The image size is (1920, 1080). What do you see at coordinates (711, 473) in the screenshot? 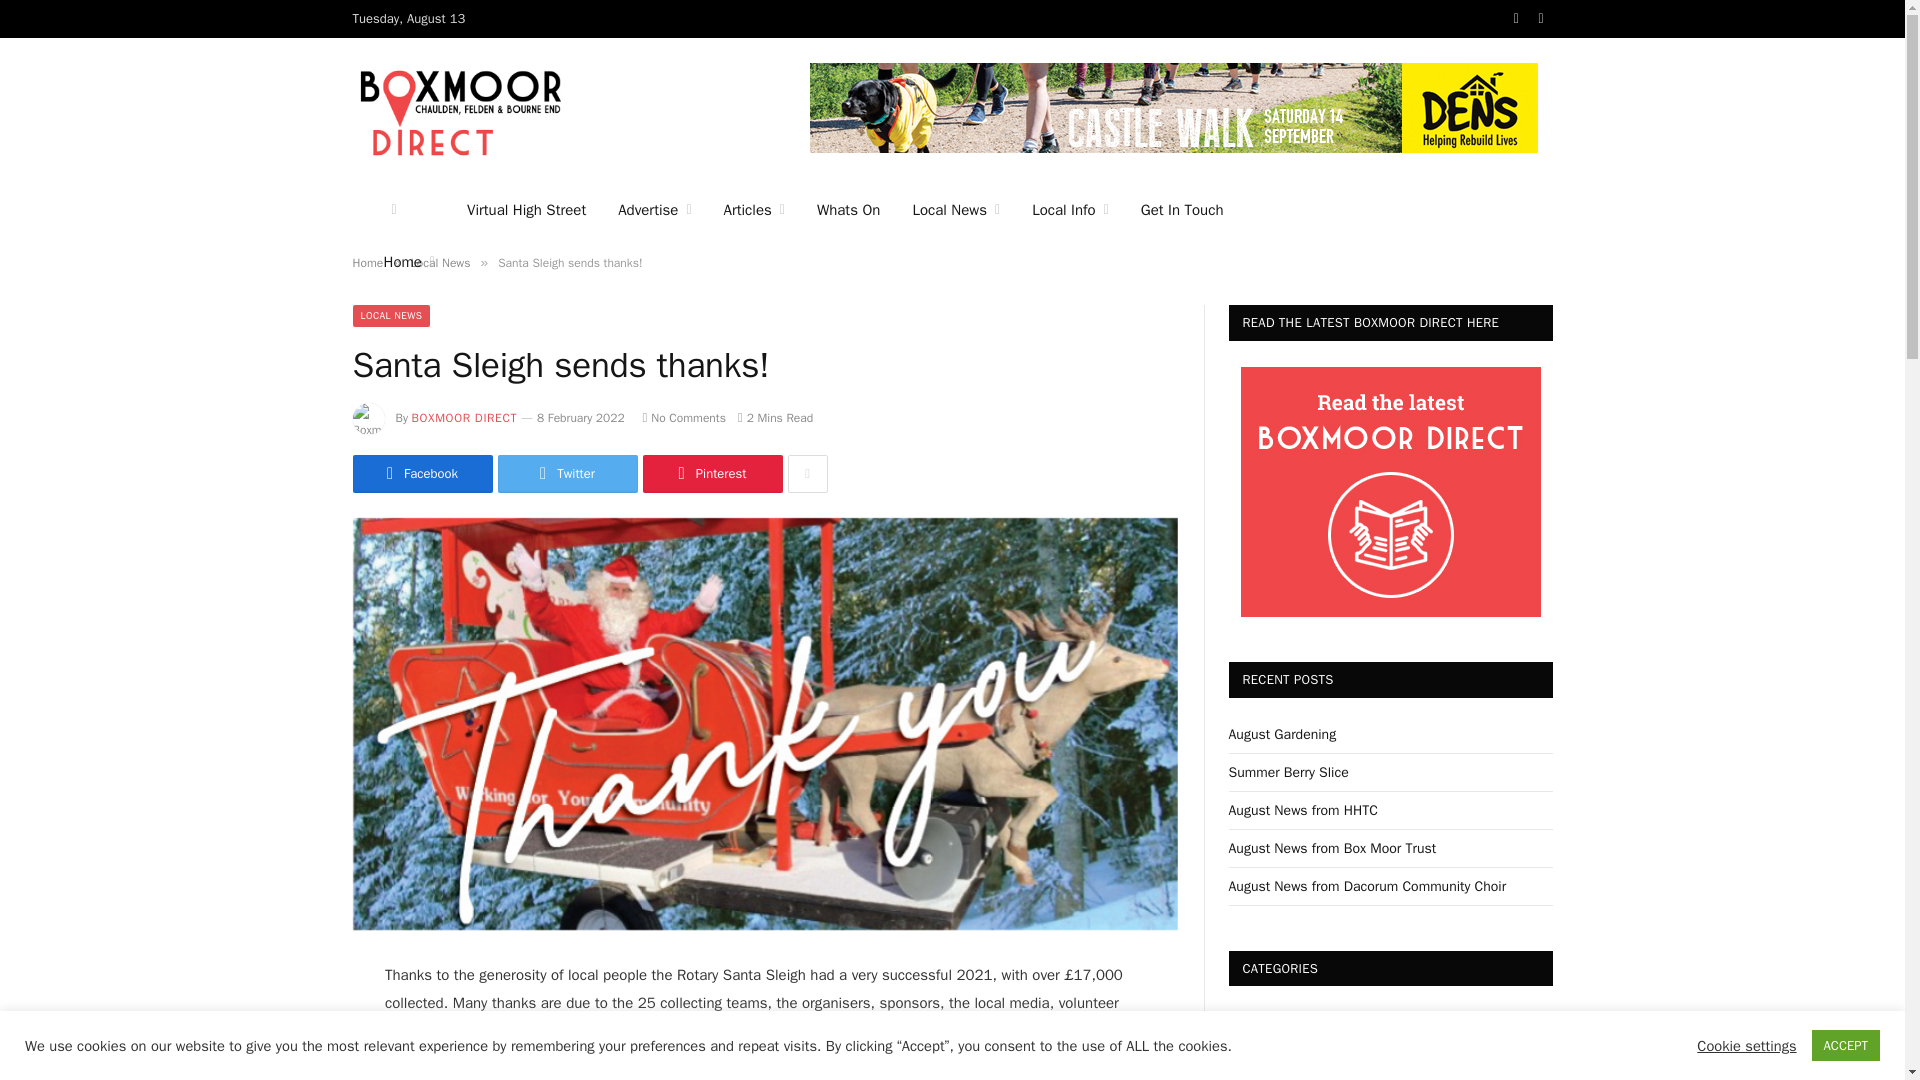
I see `Share on Pinterest` at bounding box center [711, 473].